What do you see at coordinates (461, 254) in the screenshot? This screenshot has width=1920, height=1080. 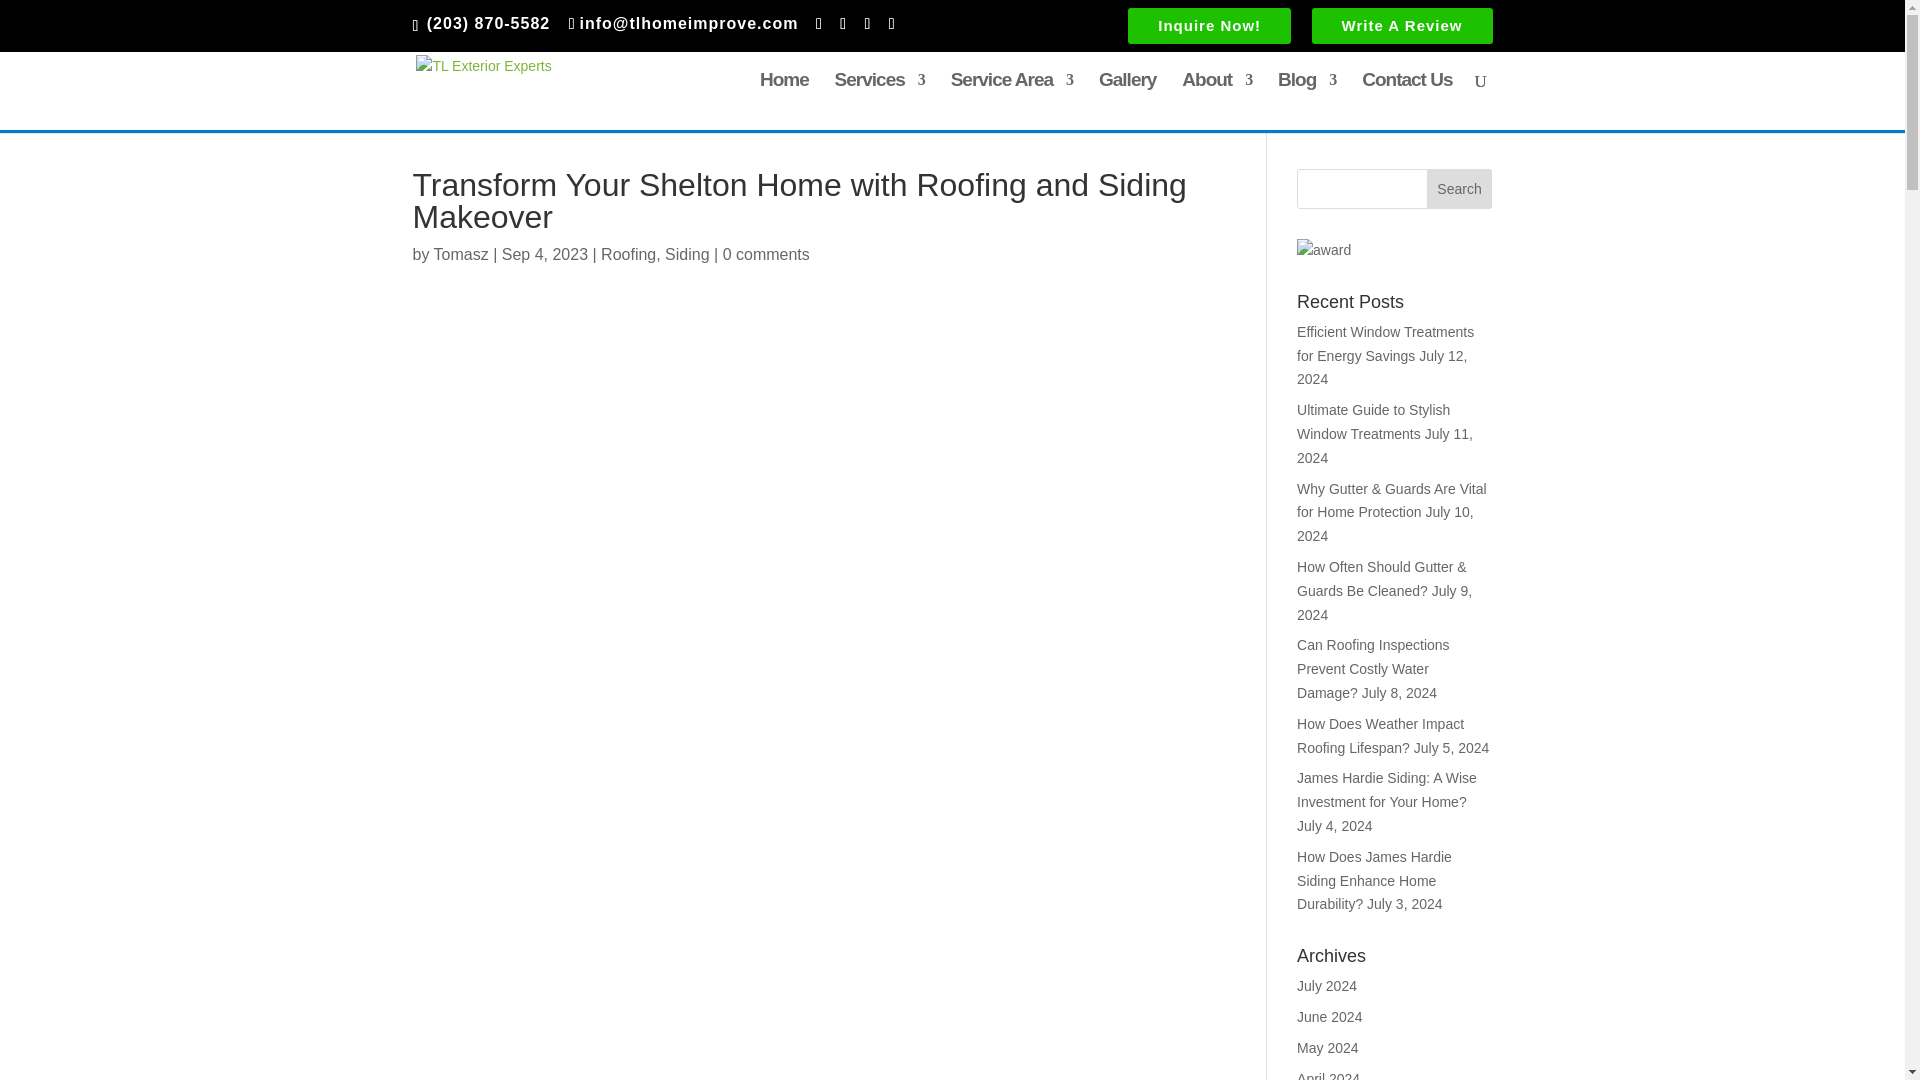 I see `Posts by Tomasz` at bounding box center [461, 254].